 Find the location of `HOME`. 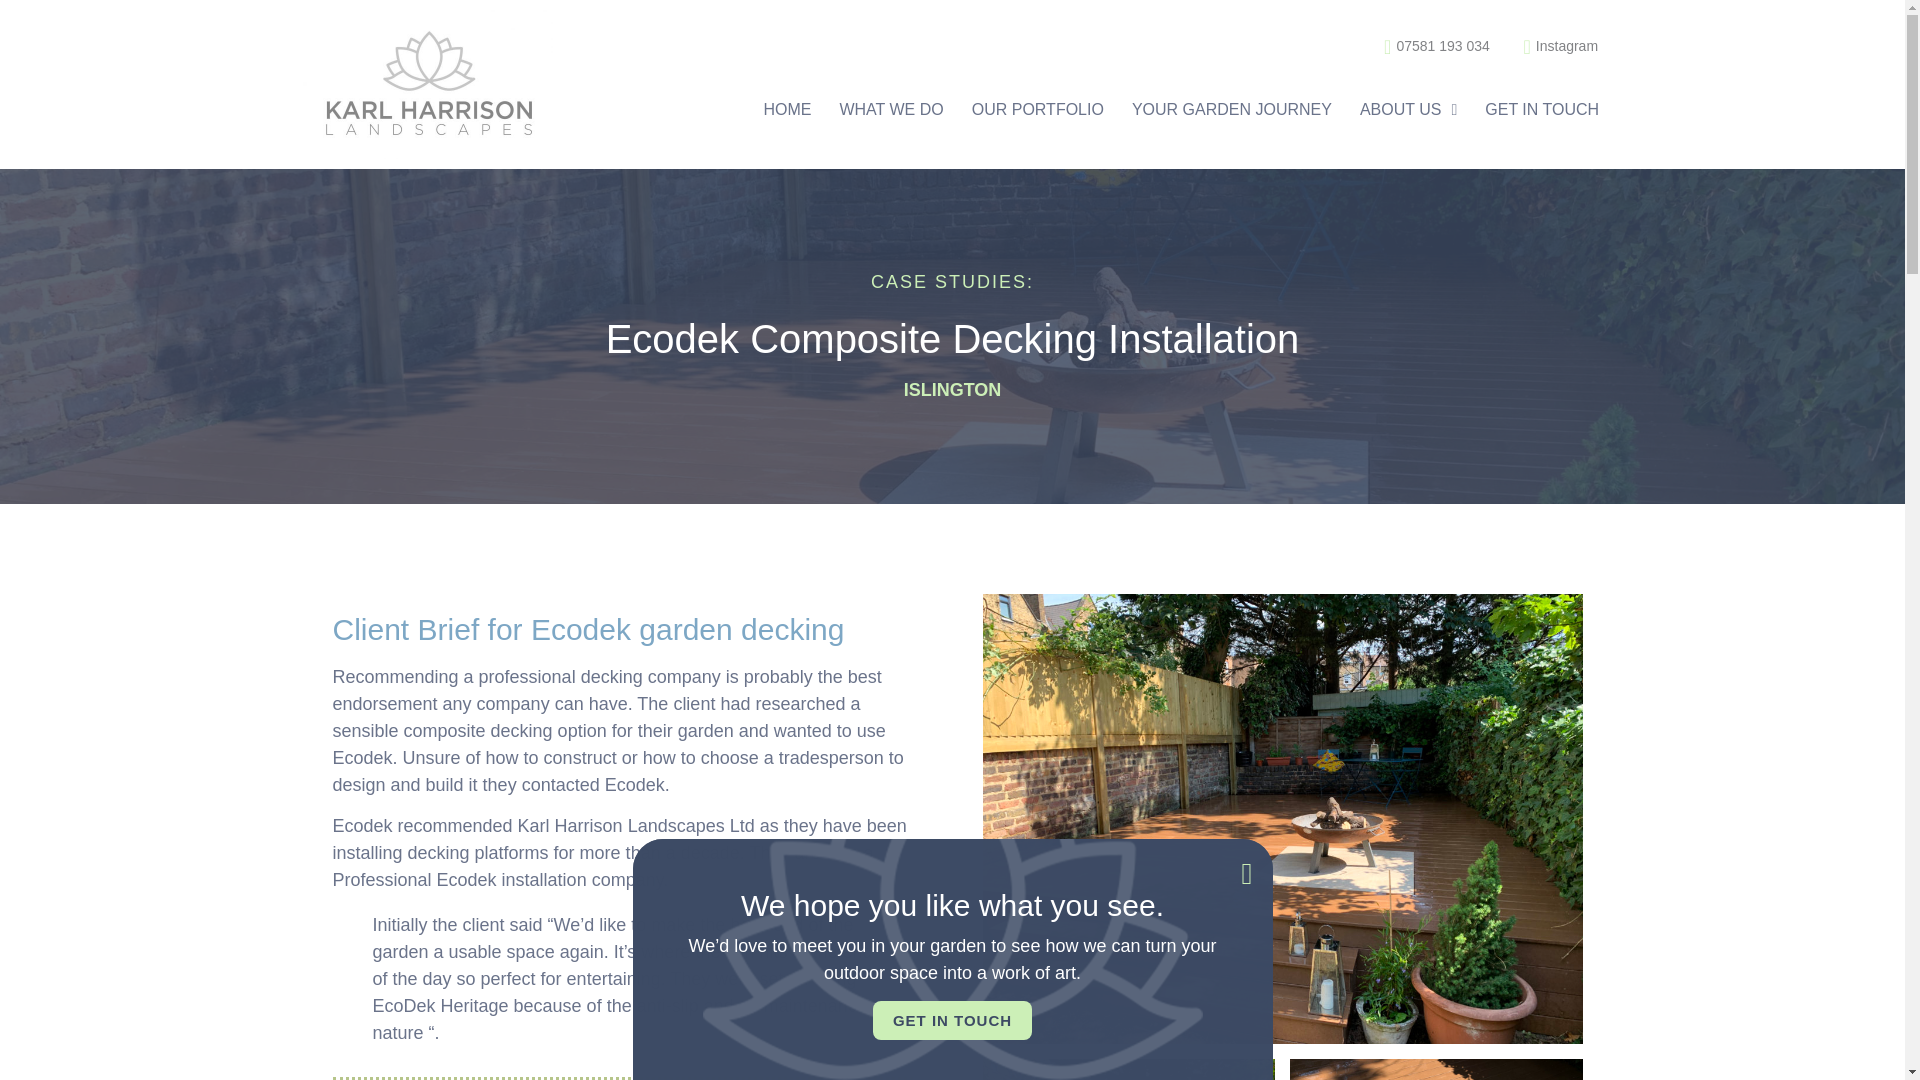

HOME is located at coordinates (786, 110).